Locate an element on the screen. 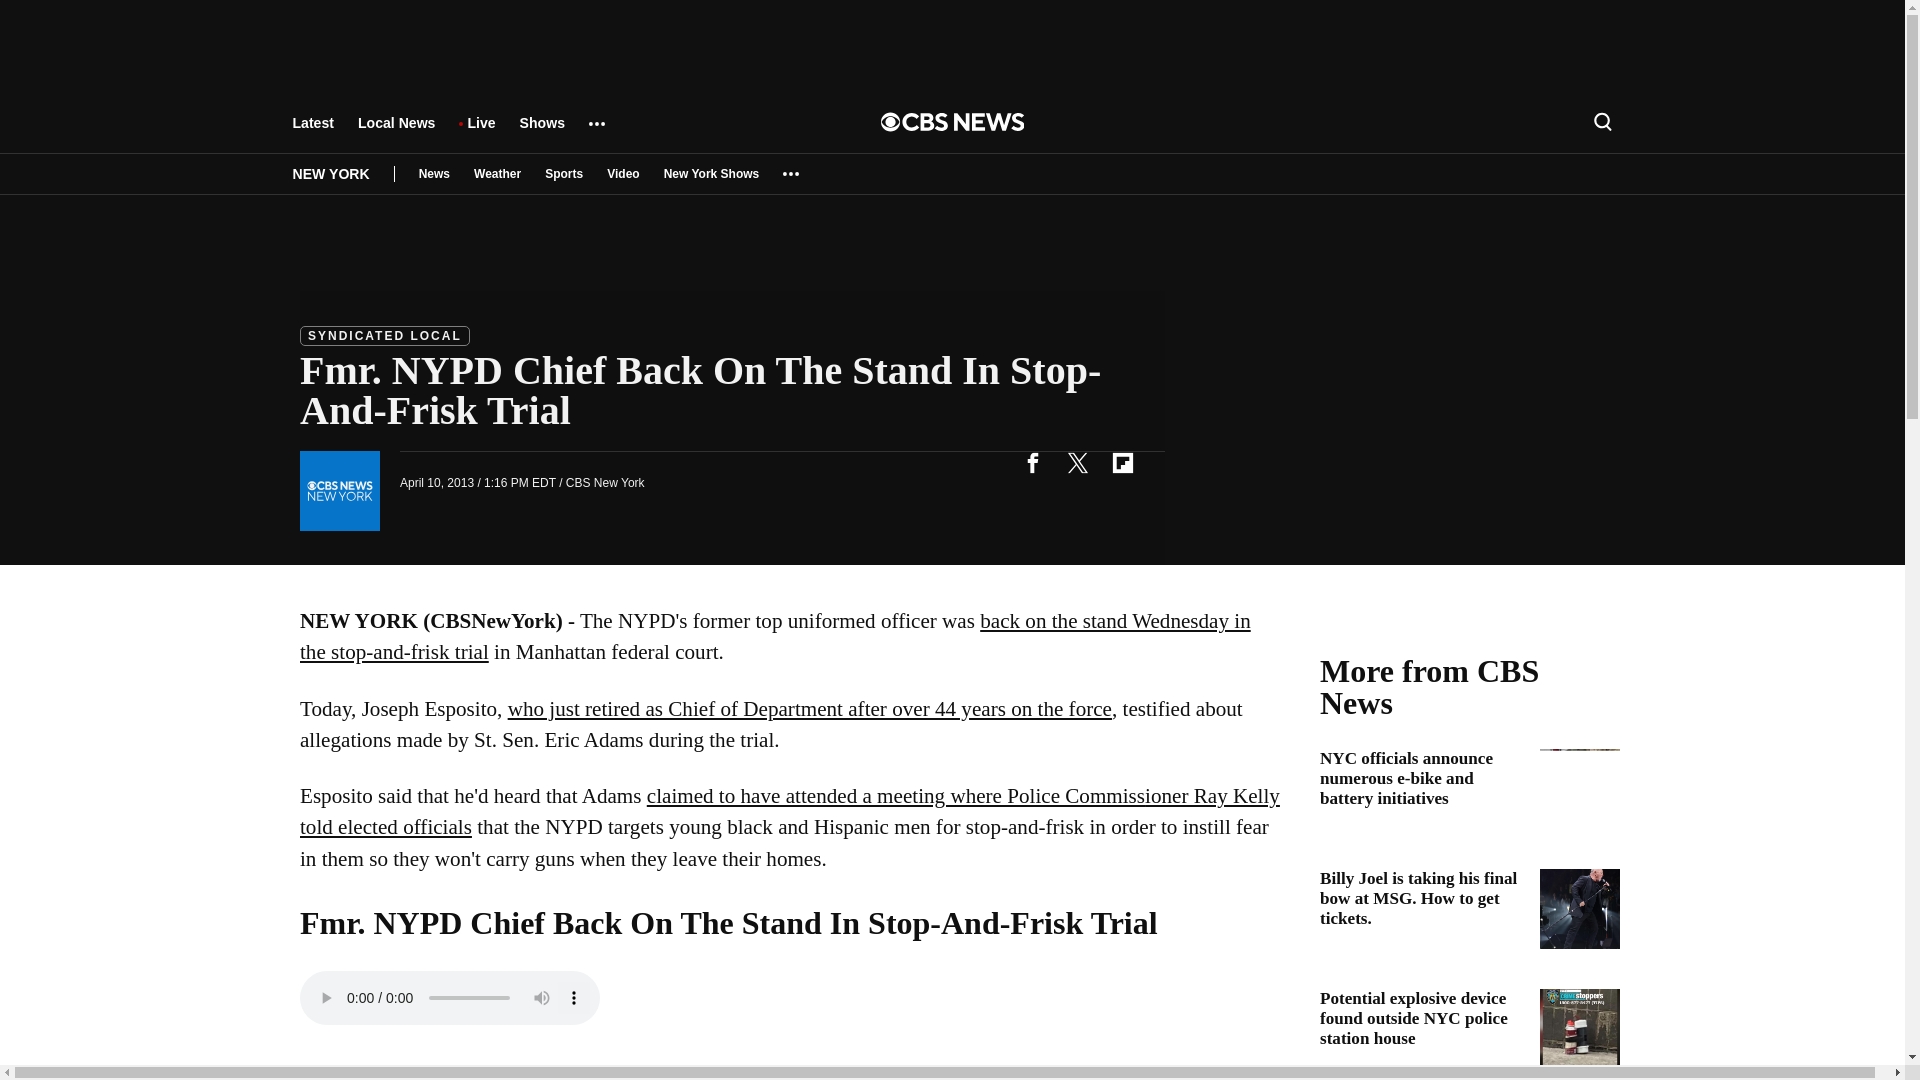 Image resolution: width=1920 pixels, height=1080 pixels. Latest is located at coordinates (312, 132).